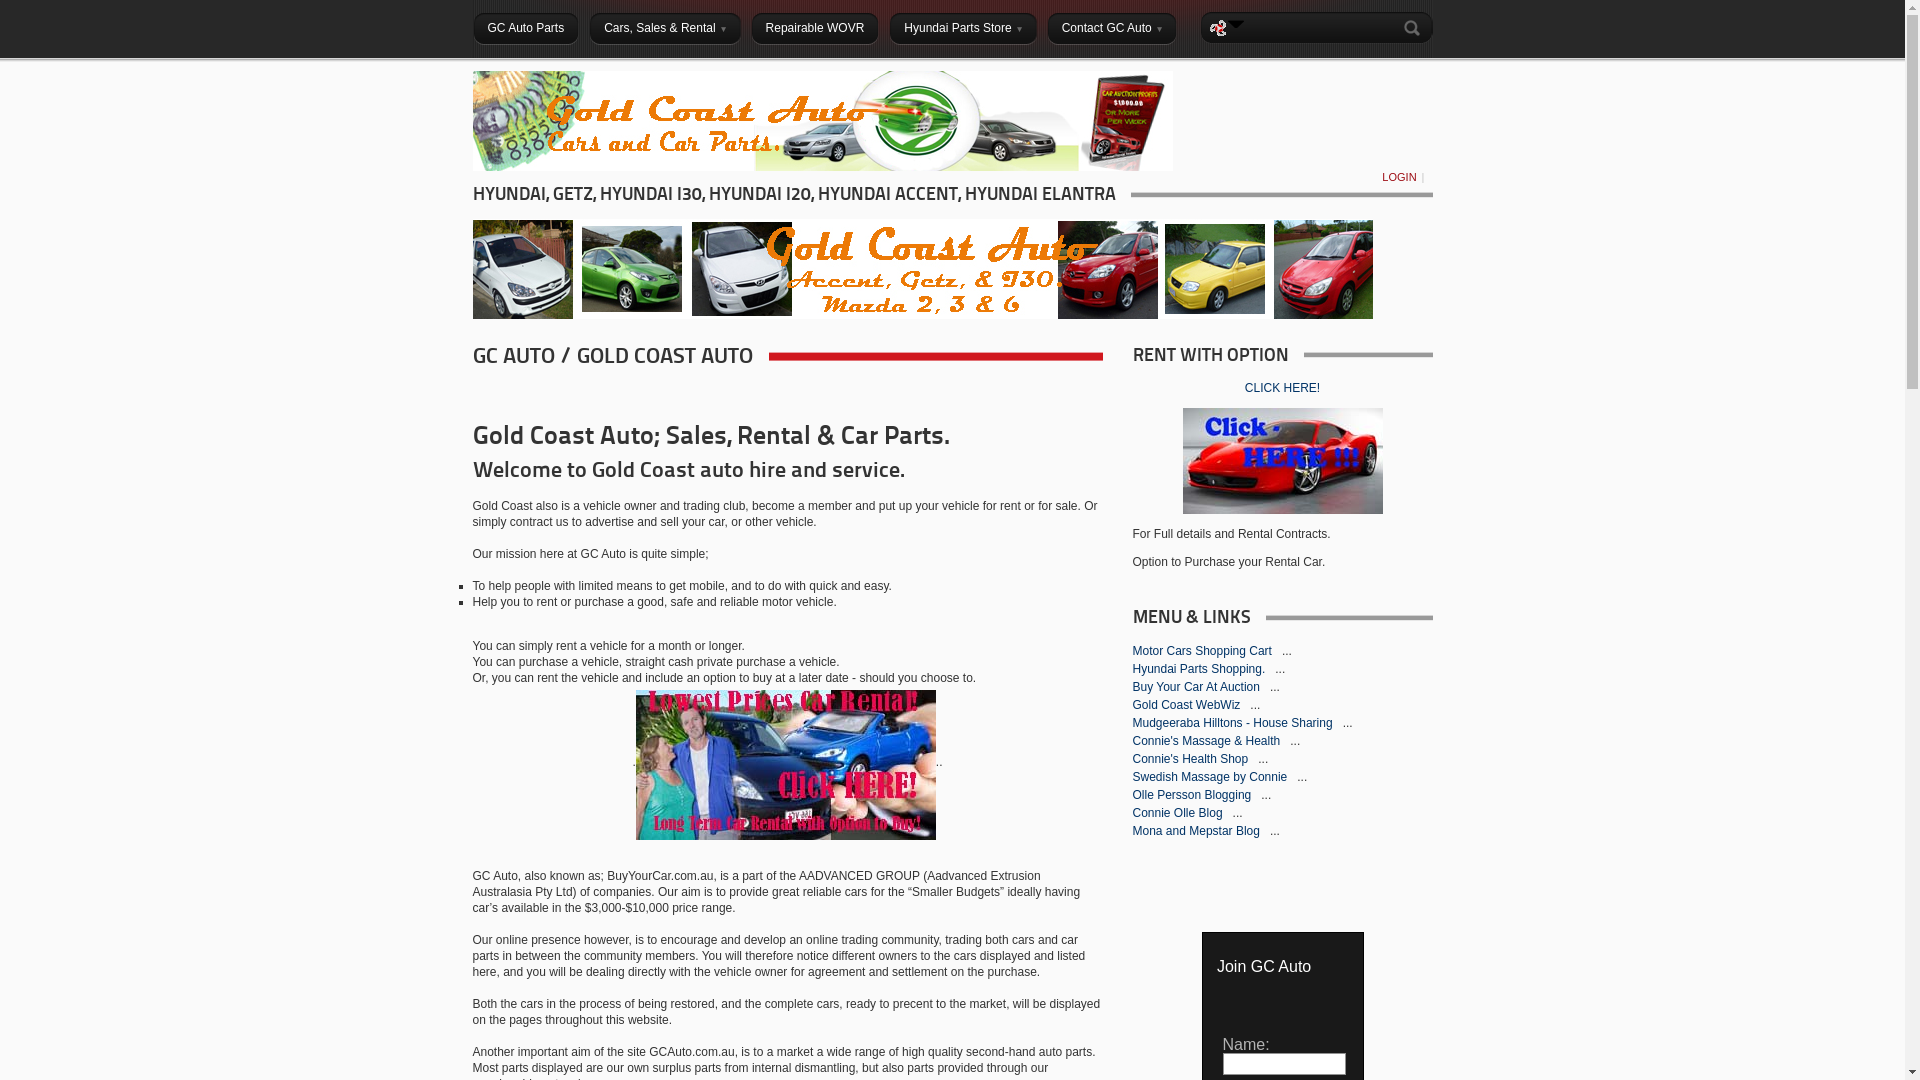 The width and height of the screenshot is (1920, 1080). What do you see at coordinates (962, 28) in the screenshot?
I see `Hyundai Parts Store` at bounding box center [962, 28].